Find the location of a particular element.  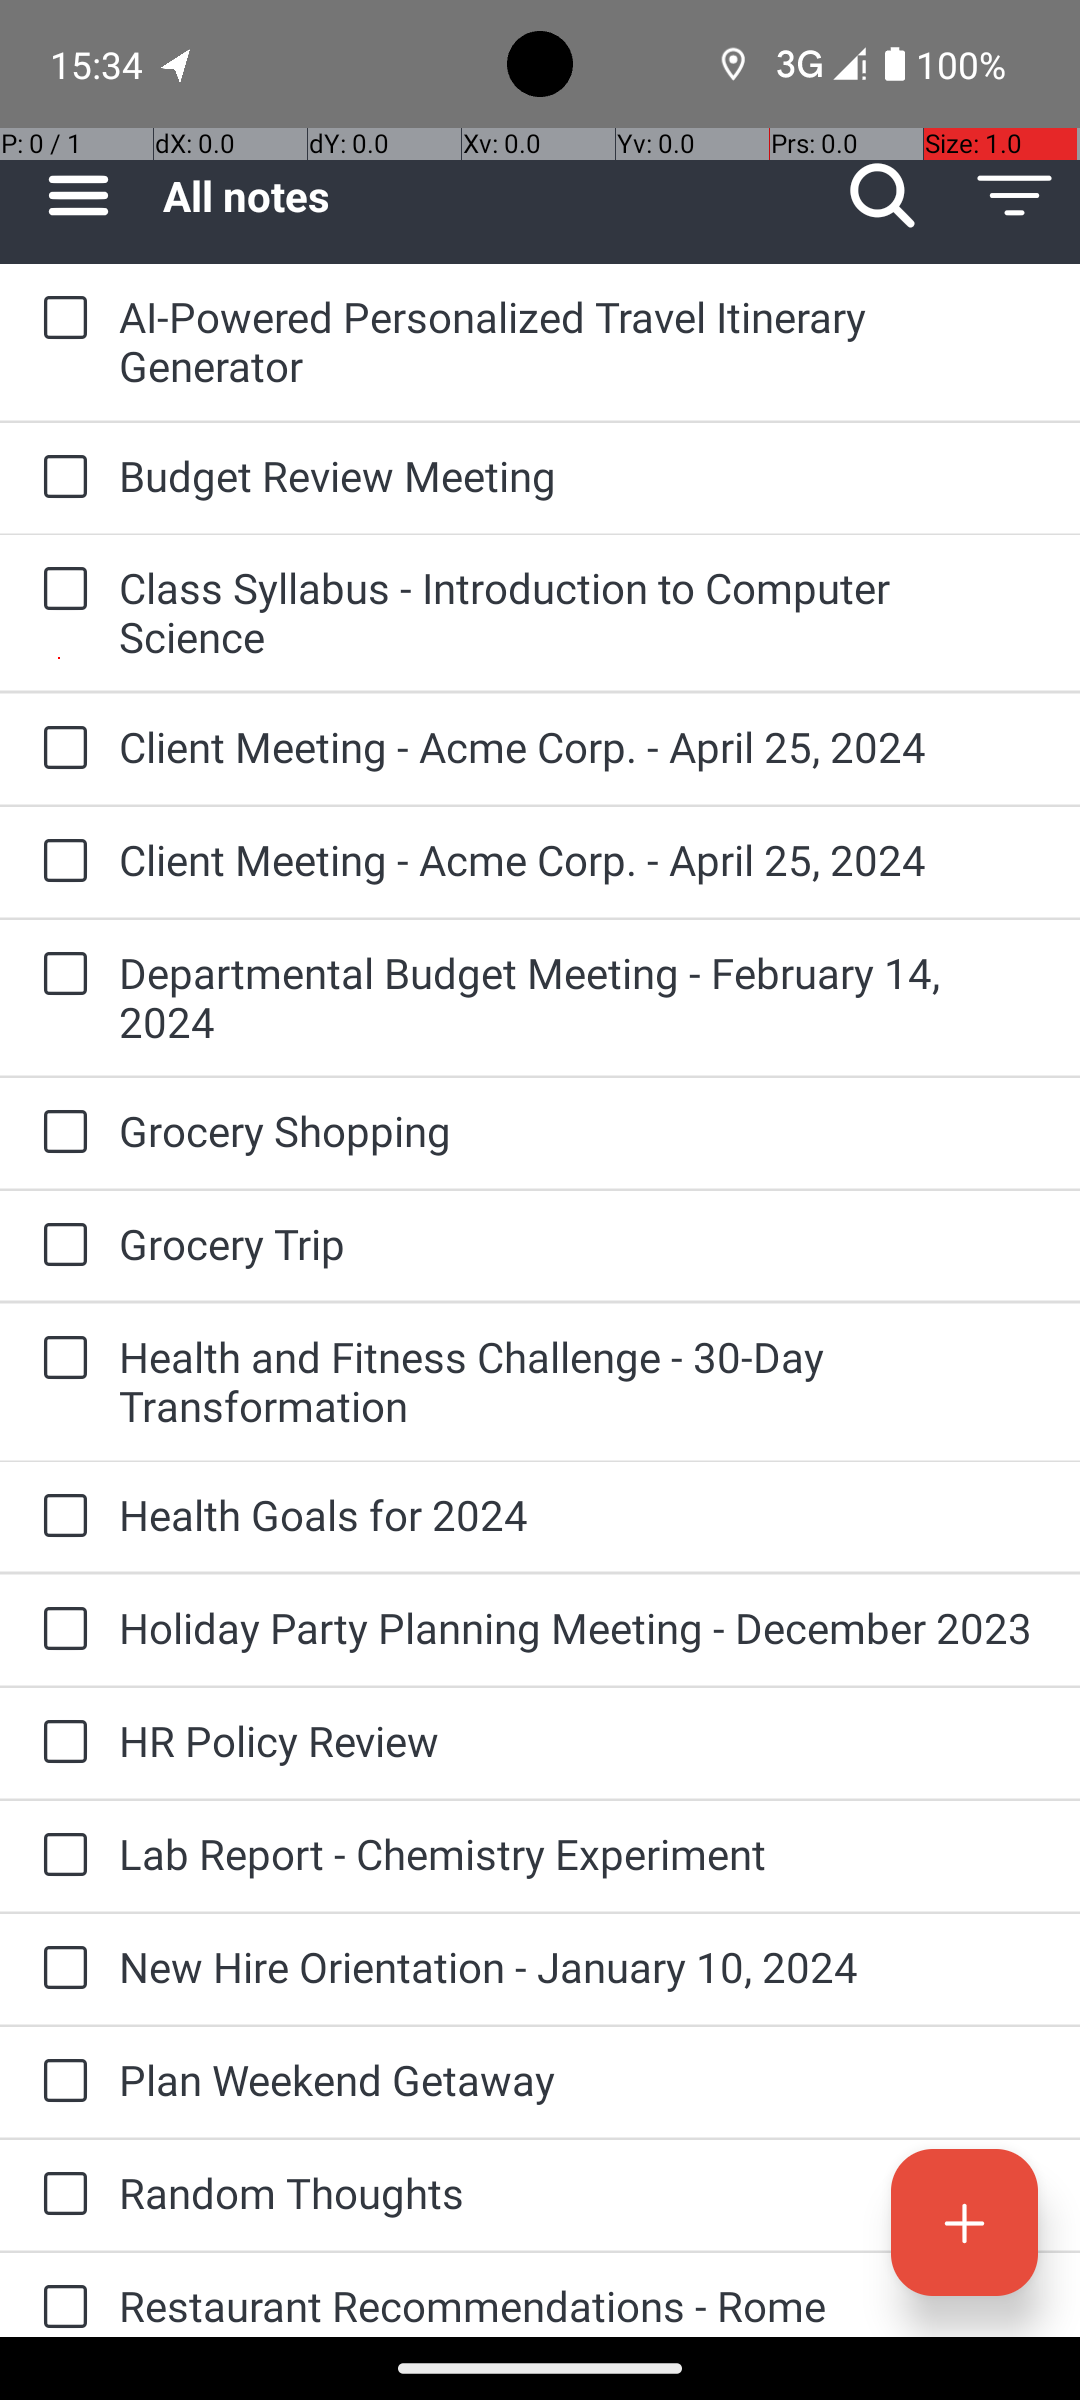

to-do: Grocery Trip is located at coordinates (60, 1246).